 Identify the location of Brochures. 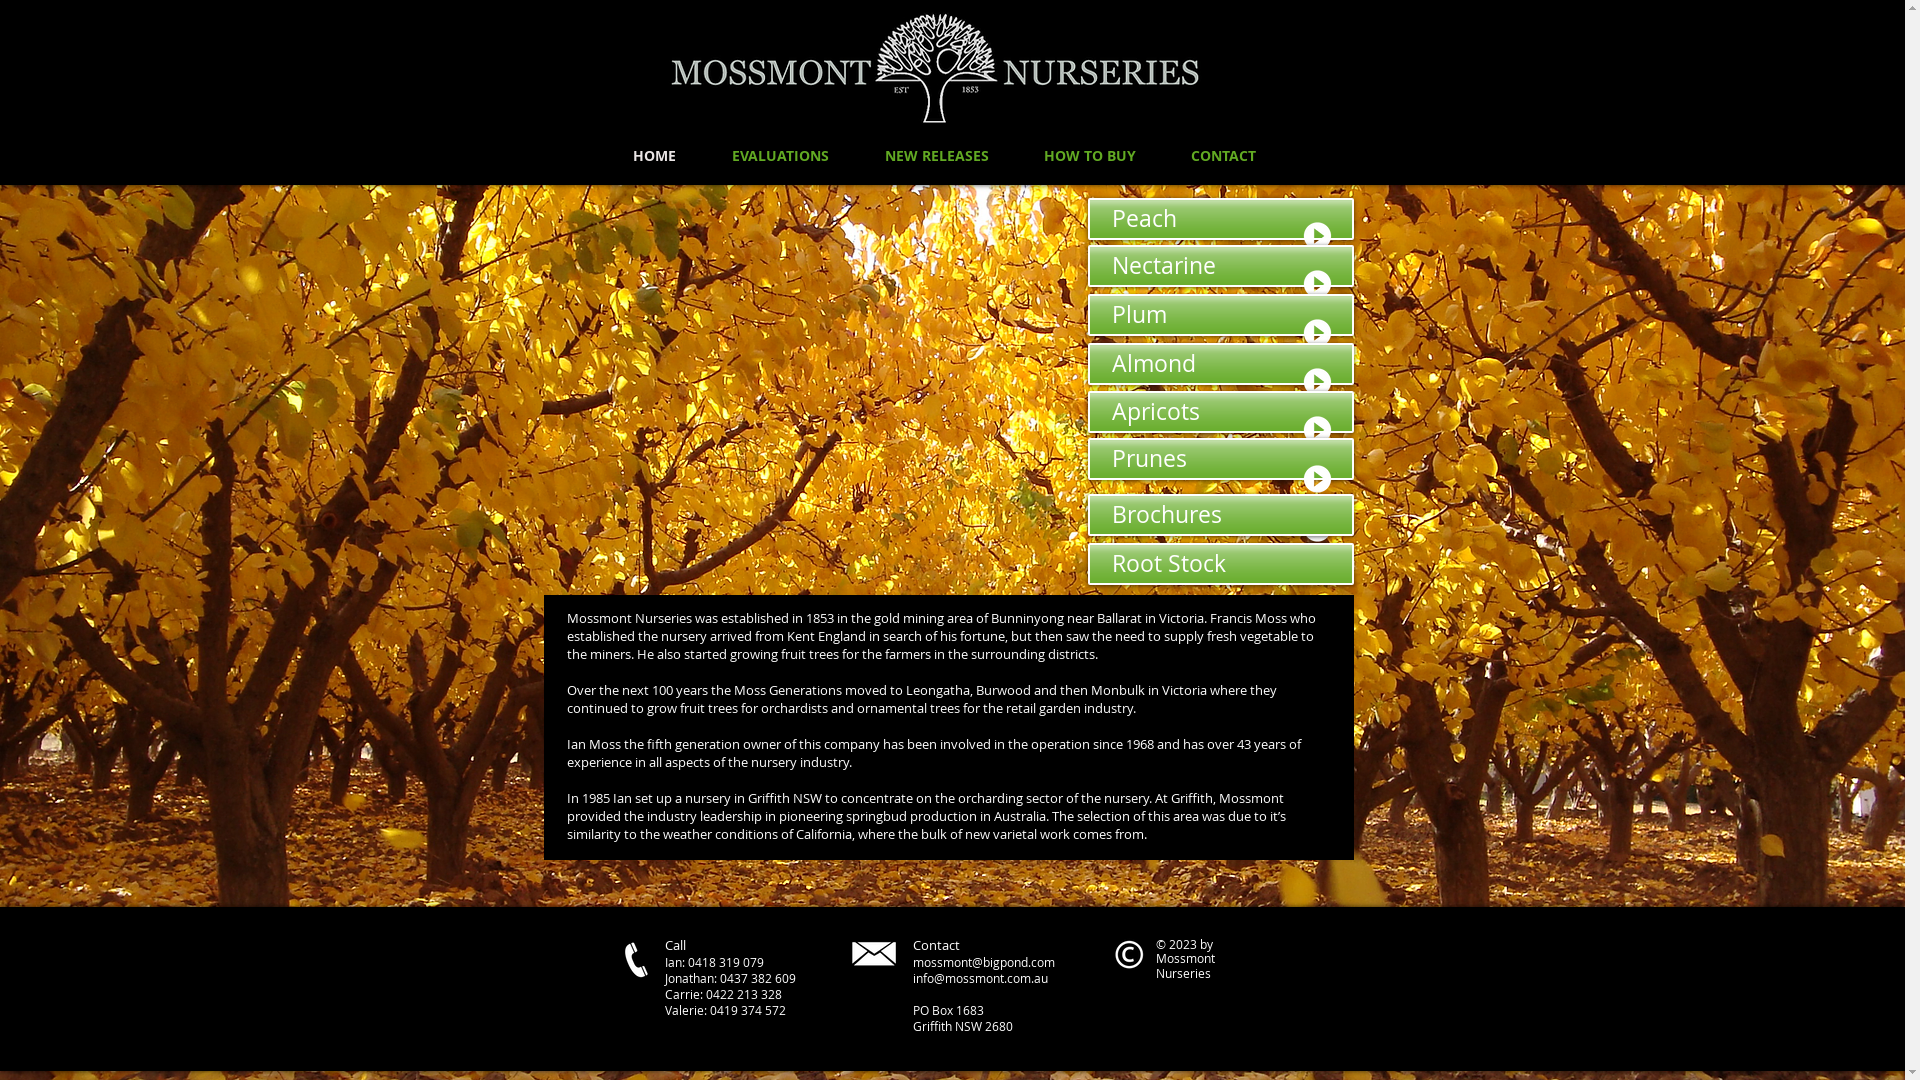
(1221, 515).